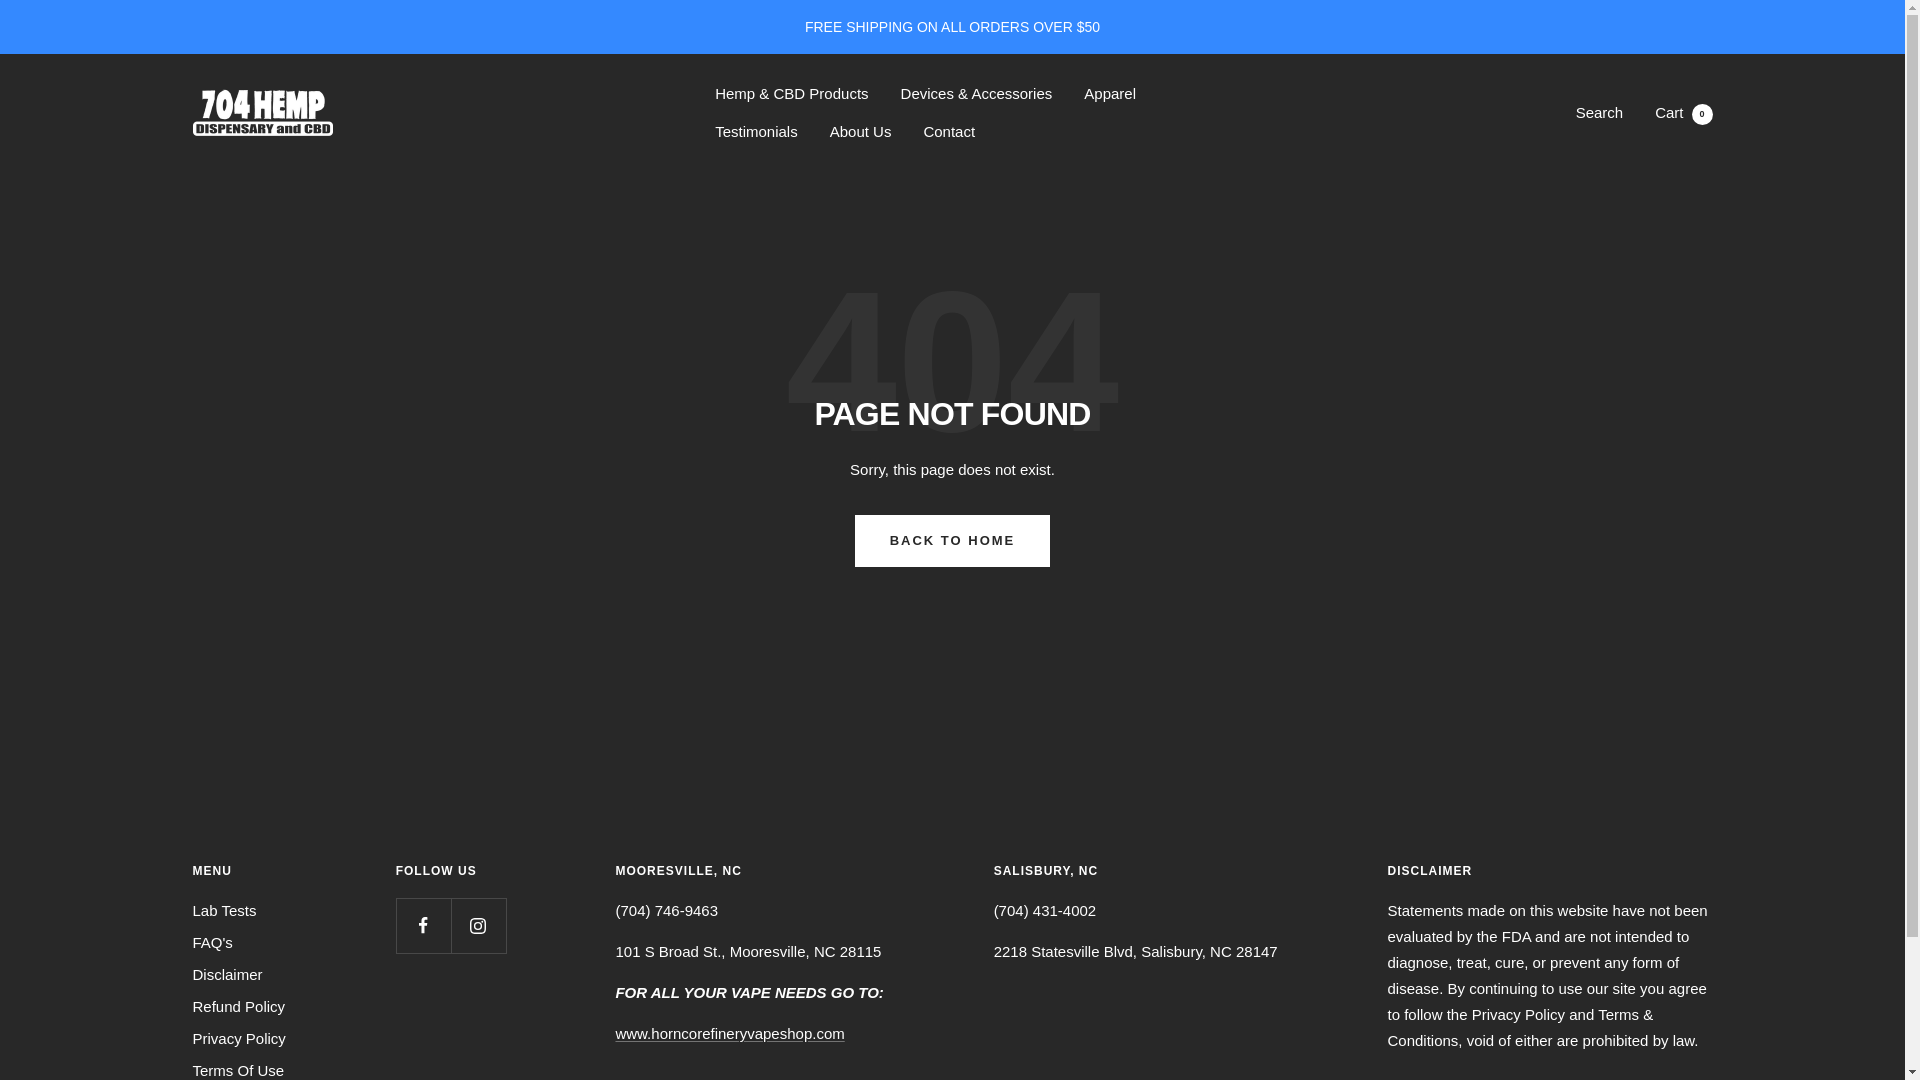  What do you see at coordinates (729, 1033) in the screenshot?
I see `Apparel` at bounding box center [729, 1033].